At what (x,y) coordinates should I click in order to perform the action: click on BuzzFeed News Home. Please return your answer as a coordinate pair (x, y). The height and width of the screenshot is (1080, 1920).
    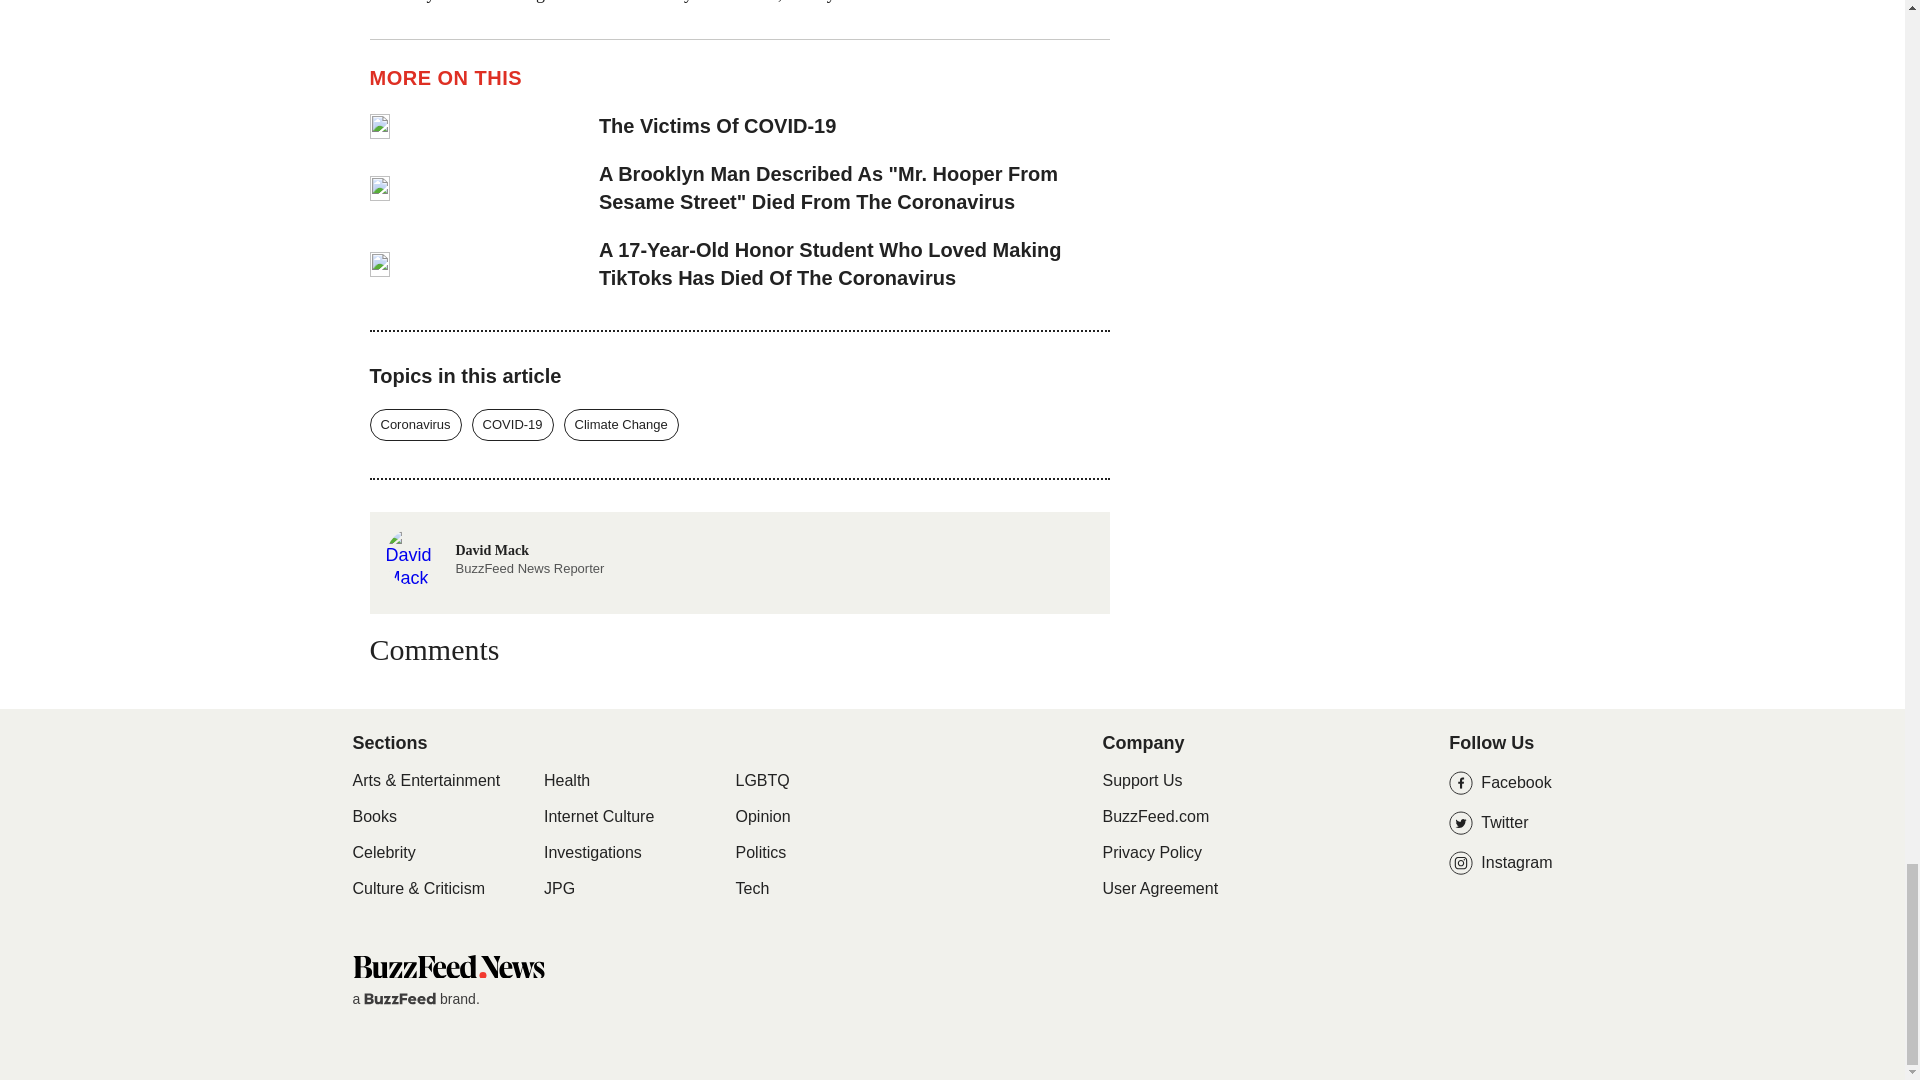
    Looking at the image, I should click on (447, 966).